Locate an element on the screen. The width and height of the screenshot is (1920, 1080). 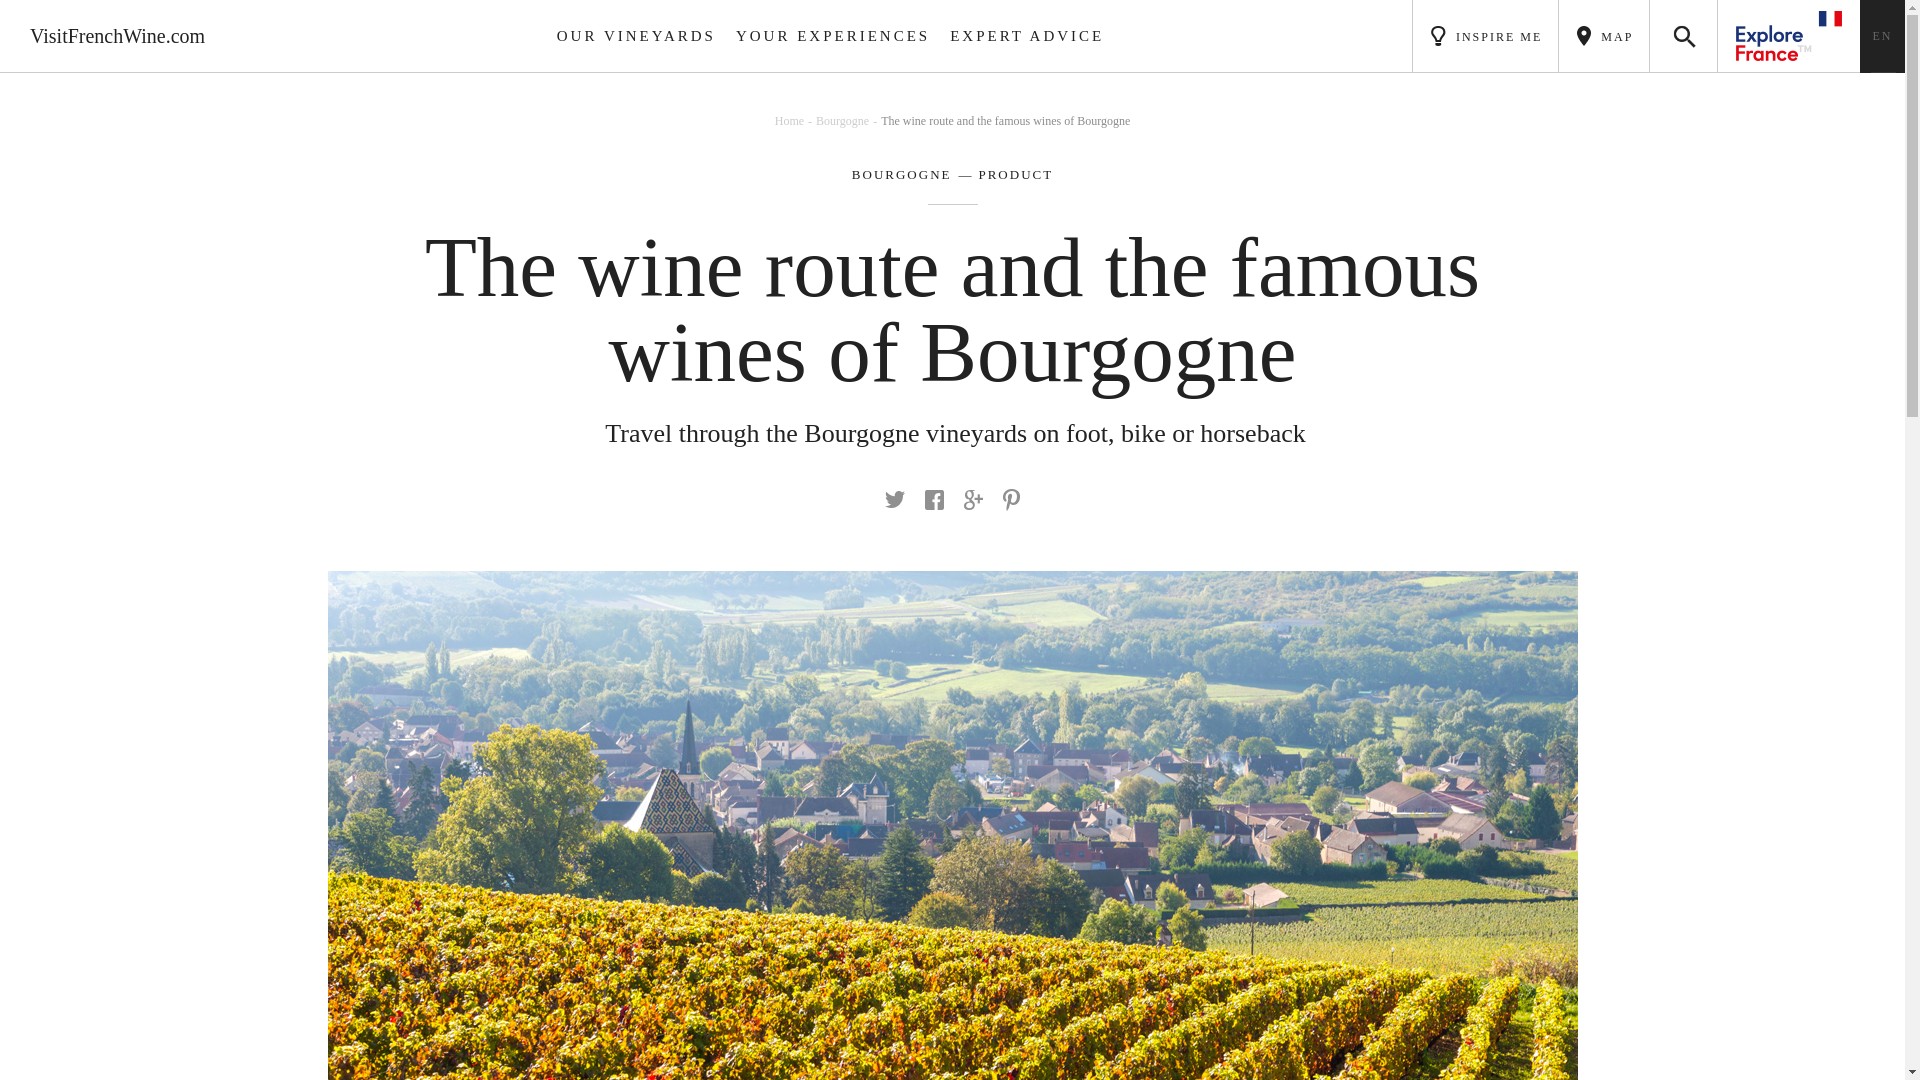
Page vignoble Bourgogne is located at coordinates (902, 175).